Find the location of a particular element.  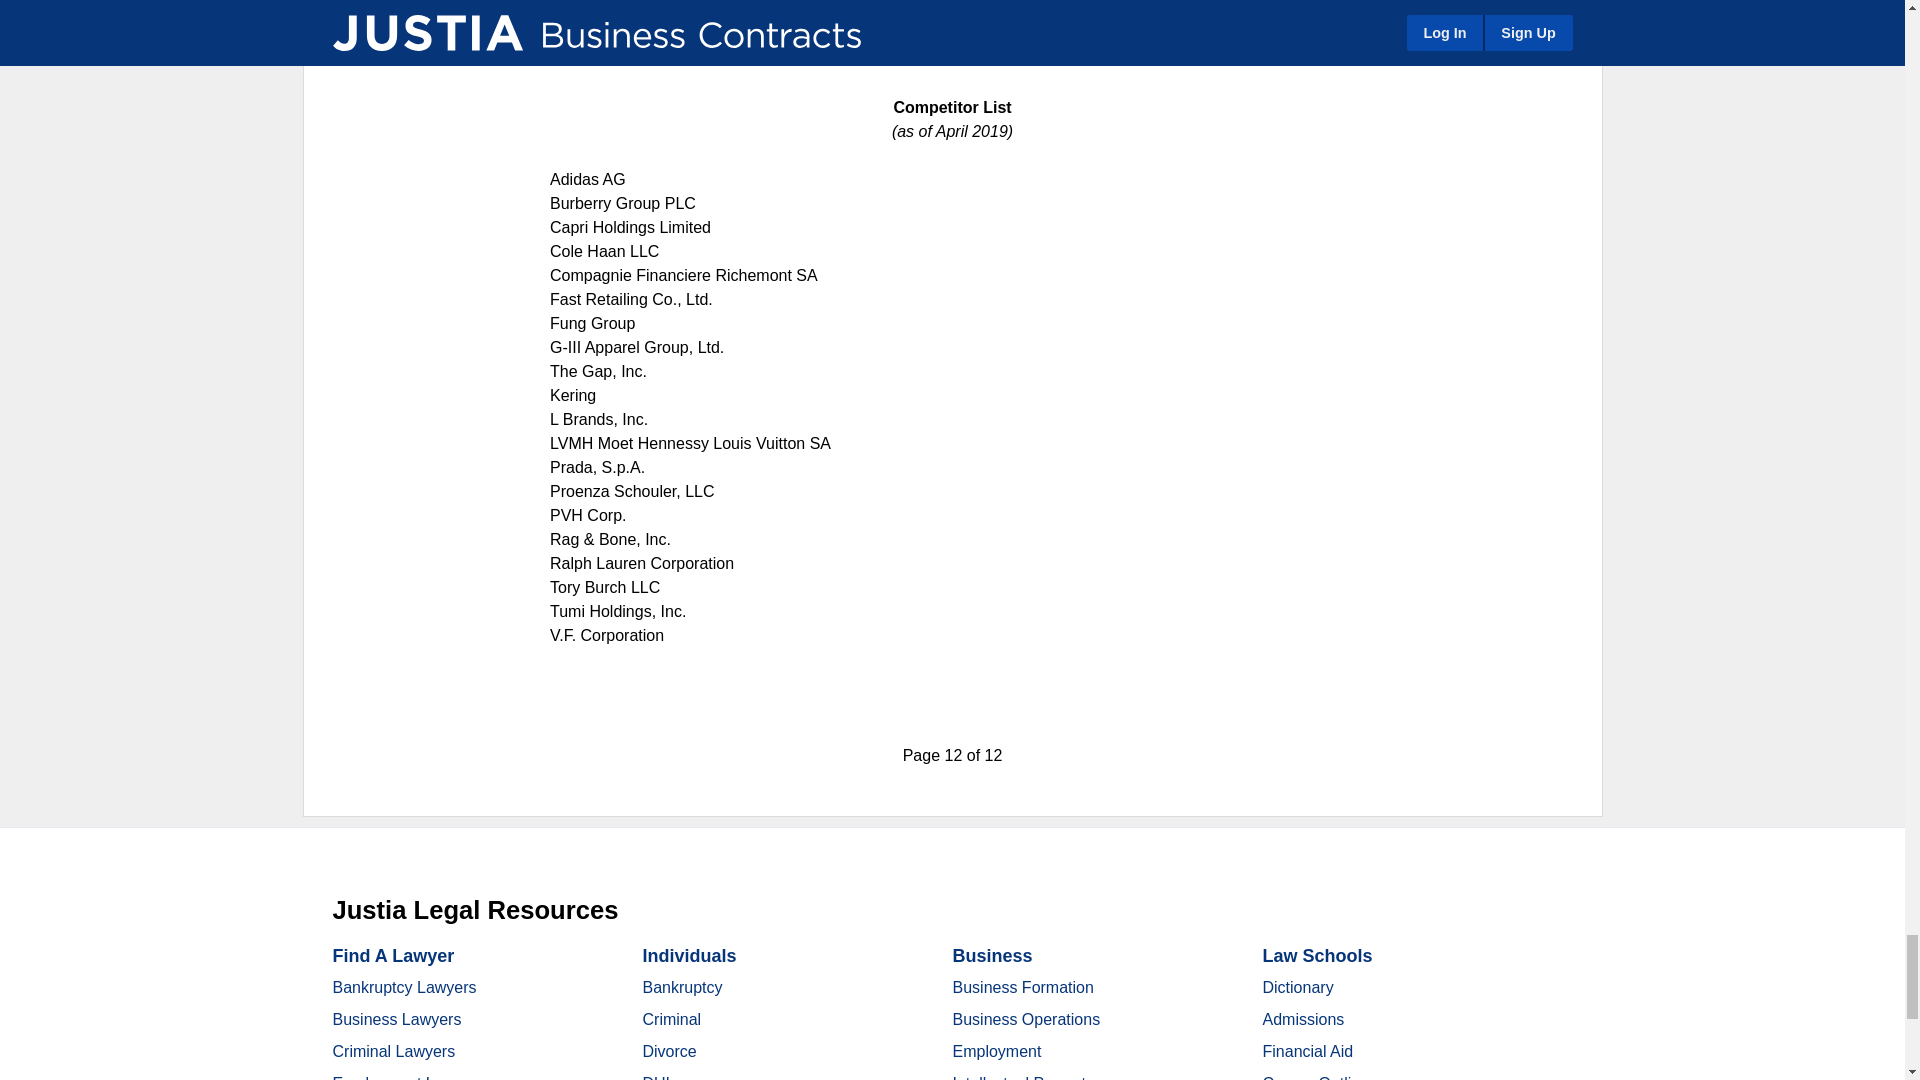

Business Lawyers is located at coordinates (396, 1019).